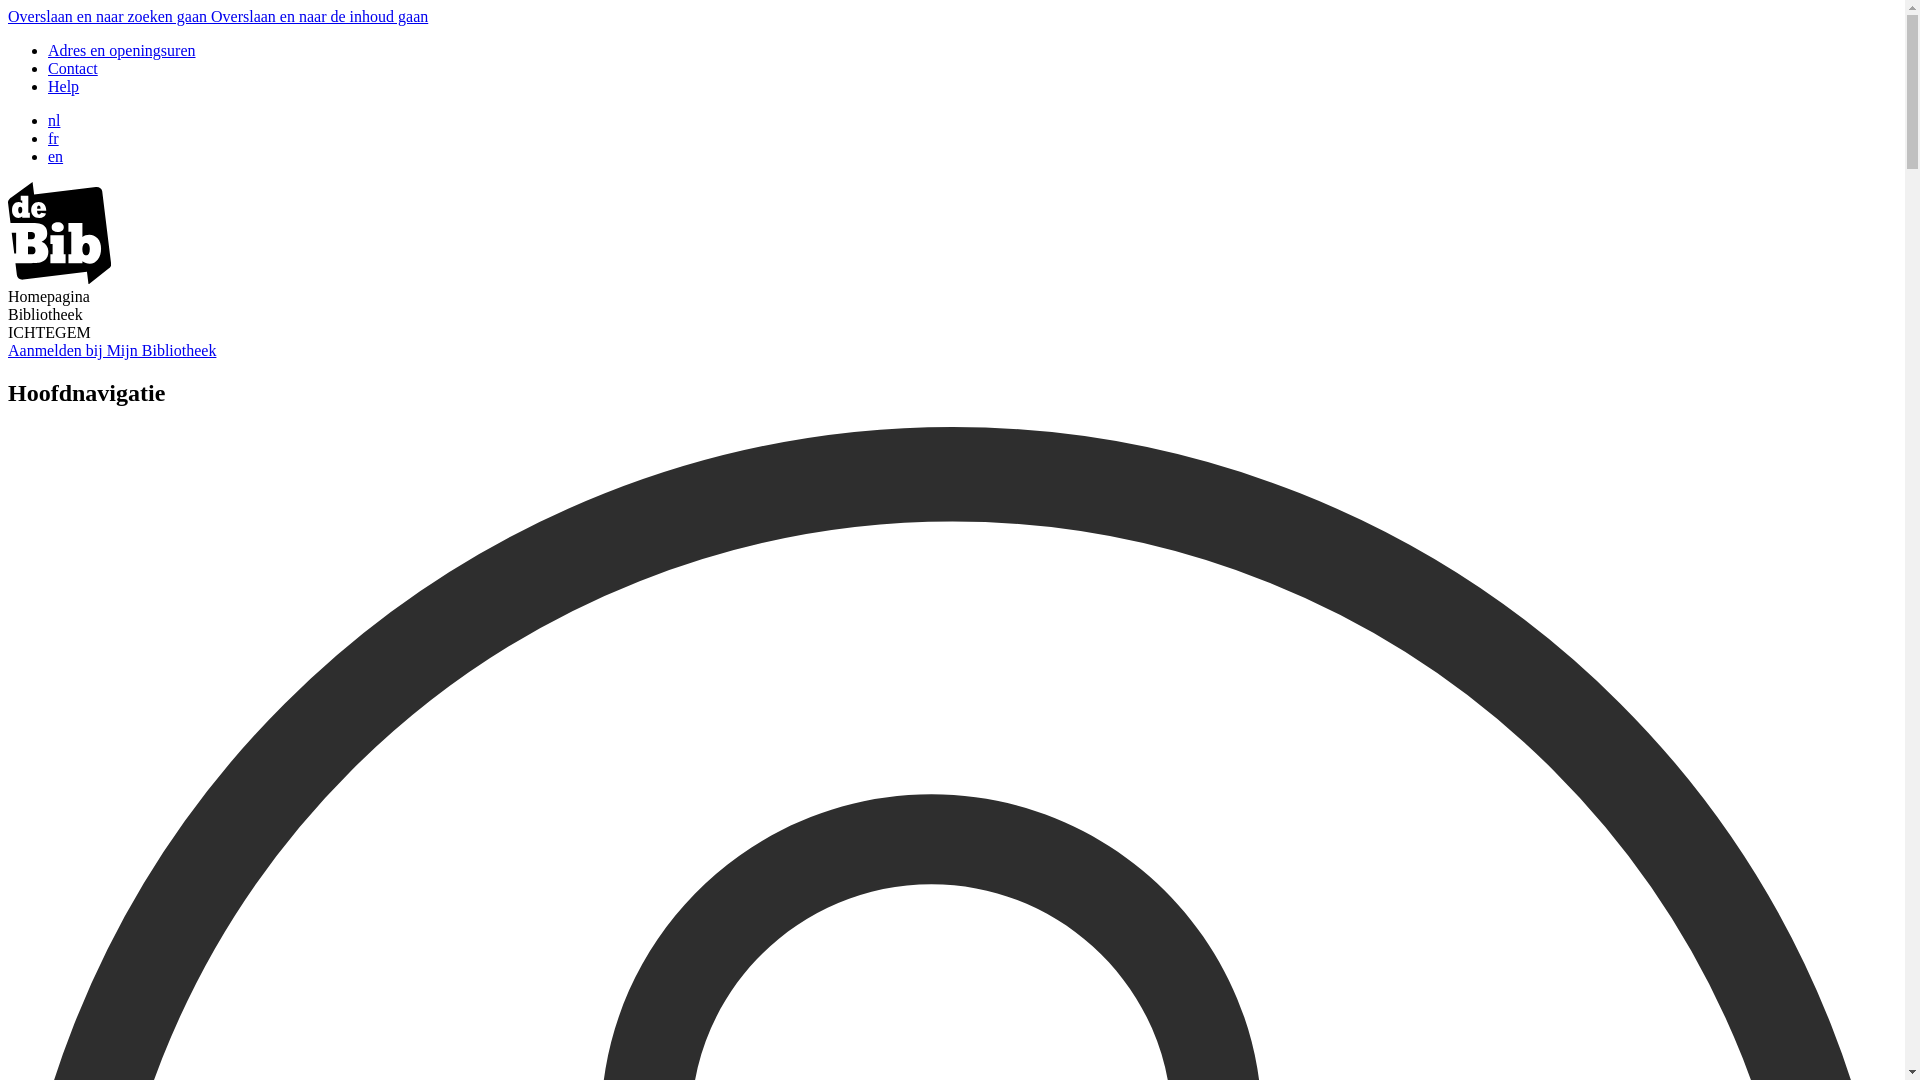 This screenshot has height=1080, width=1920. Describe the element at coordinates (64, 86) in the screenshot. I see `Help` at that location.